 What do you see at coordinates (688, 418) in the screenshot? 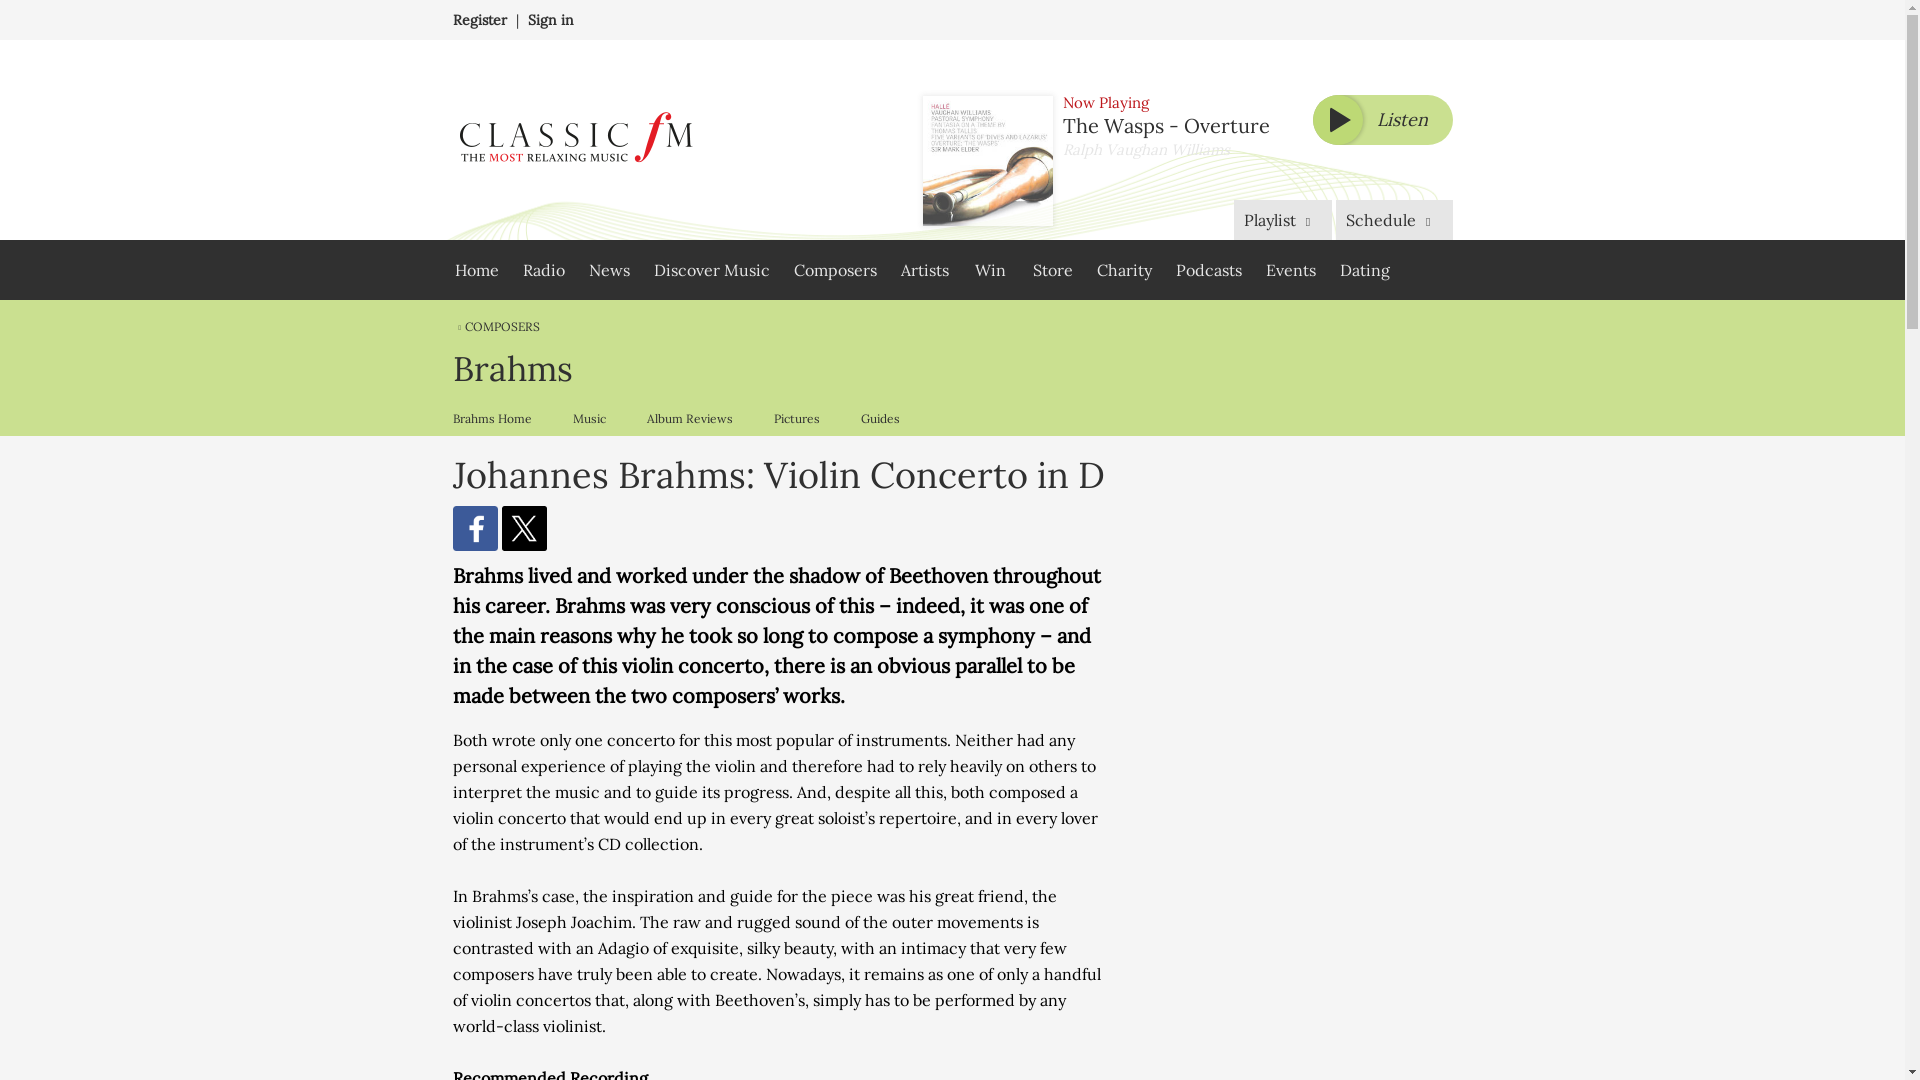
I see `Album Reviews` at bounding box center [688, 418].